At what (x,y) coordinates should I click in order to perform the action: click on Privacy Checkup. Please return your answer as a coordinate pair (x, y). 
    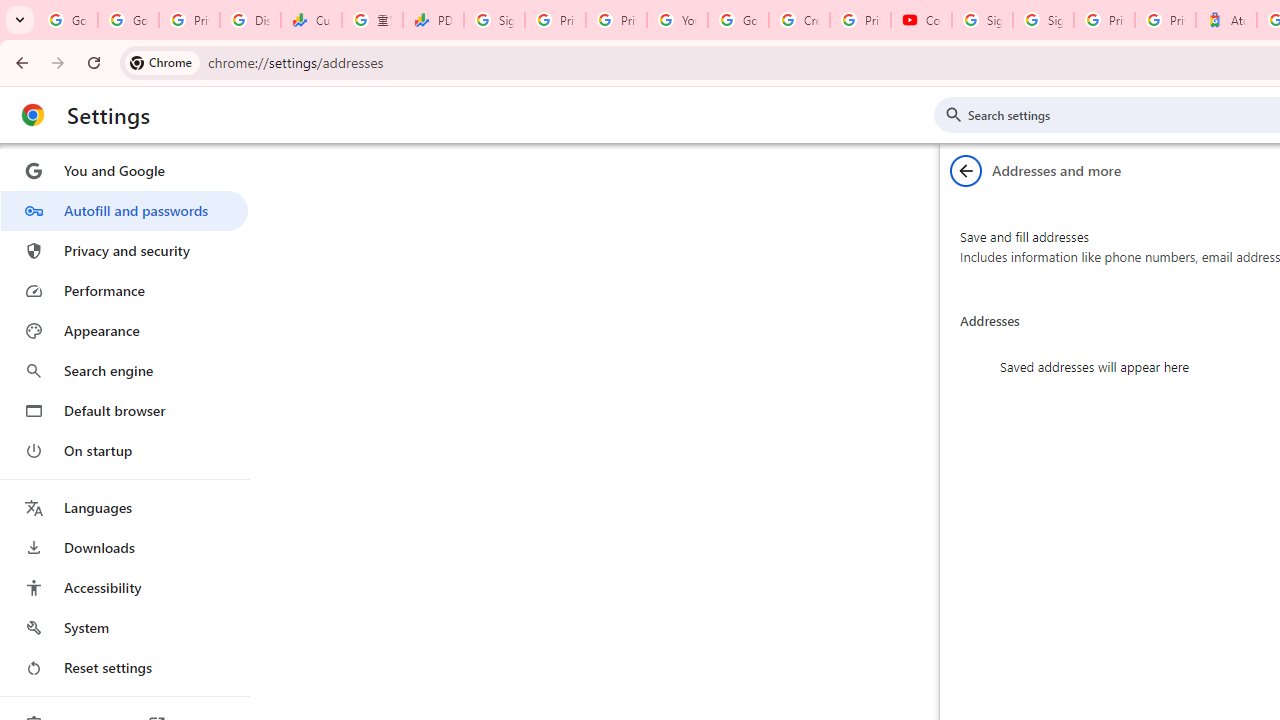
    Looking at the image, I should click on (616, 20).